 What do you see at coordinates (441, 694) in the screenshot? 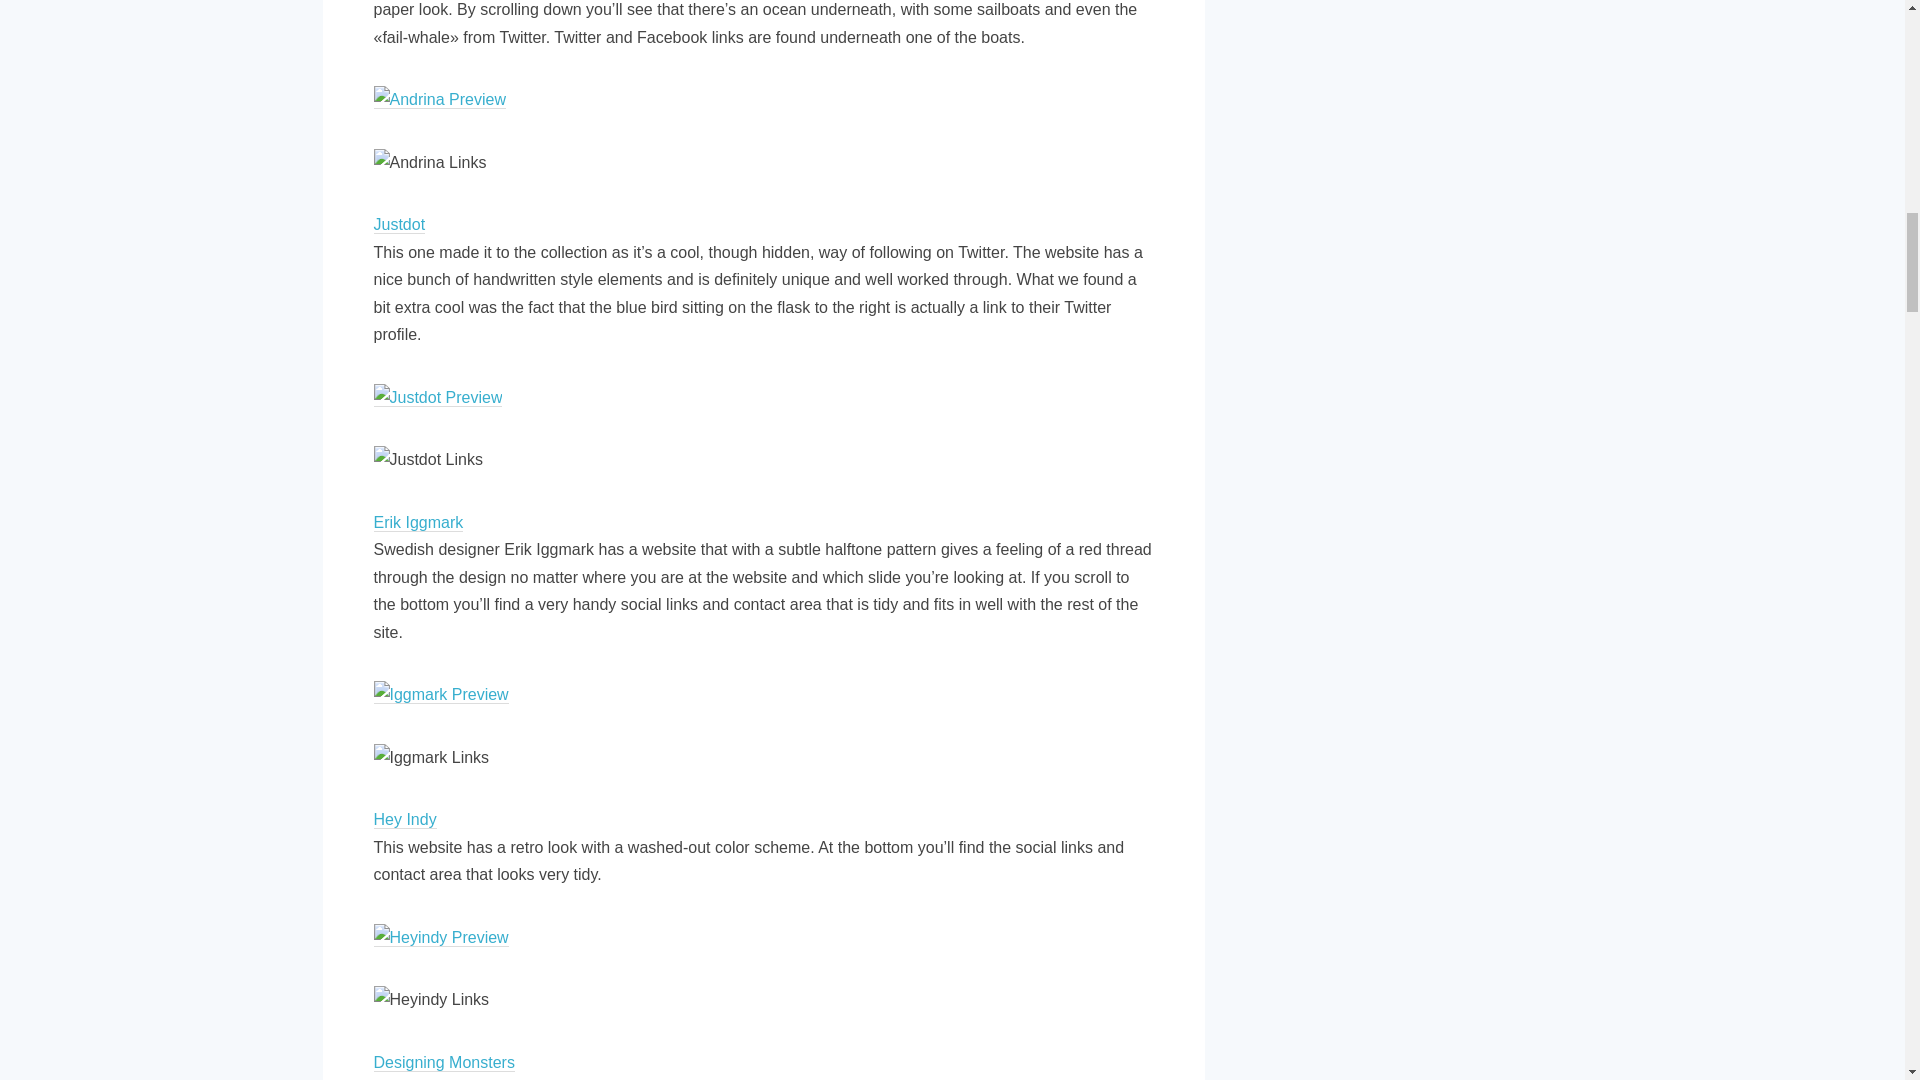
I see `Iggmark Preview` at bounding box center [441, 694].